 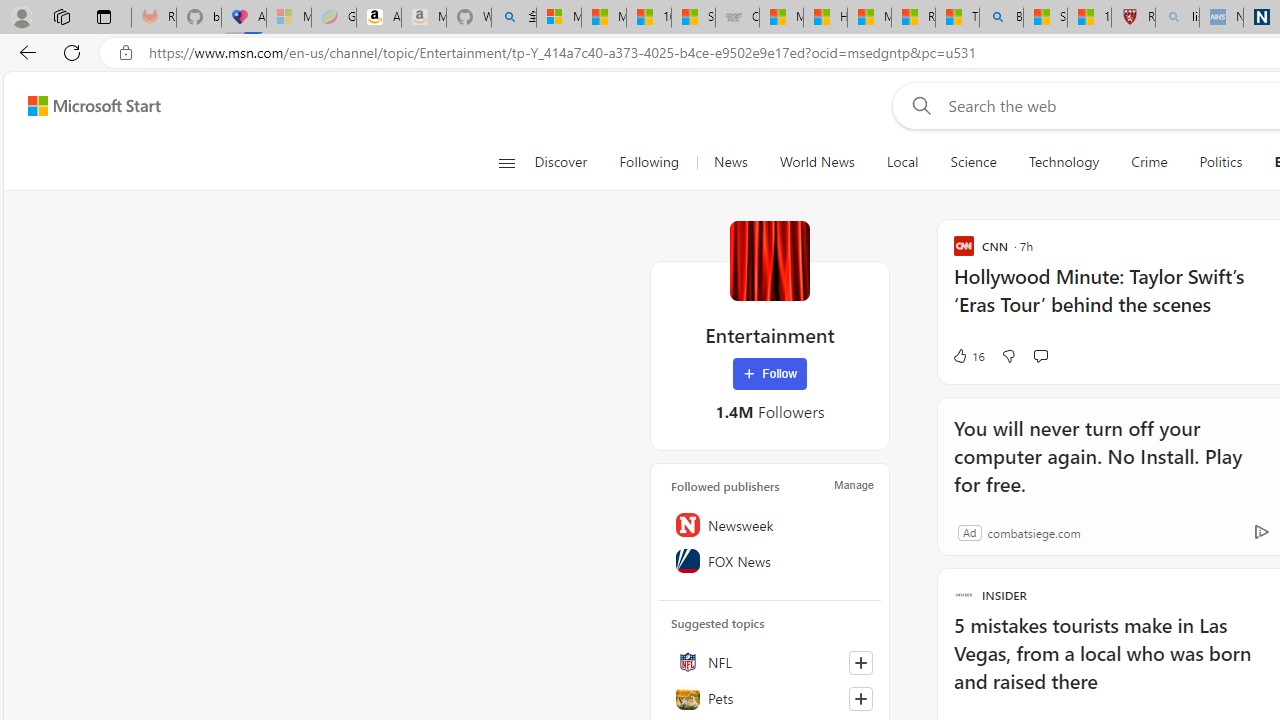 I want to click on World News, so click(x=816, y=162).